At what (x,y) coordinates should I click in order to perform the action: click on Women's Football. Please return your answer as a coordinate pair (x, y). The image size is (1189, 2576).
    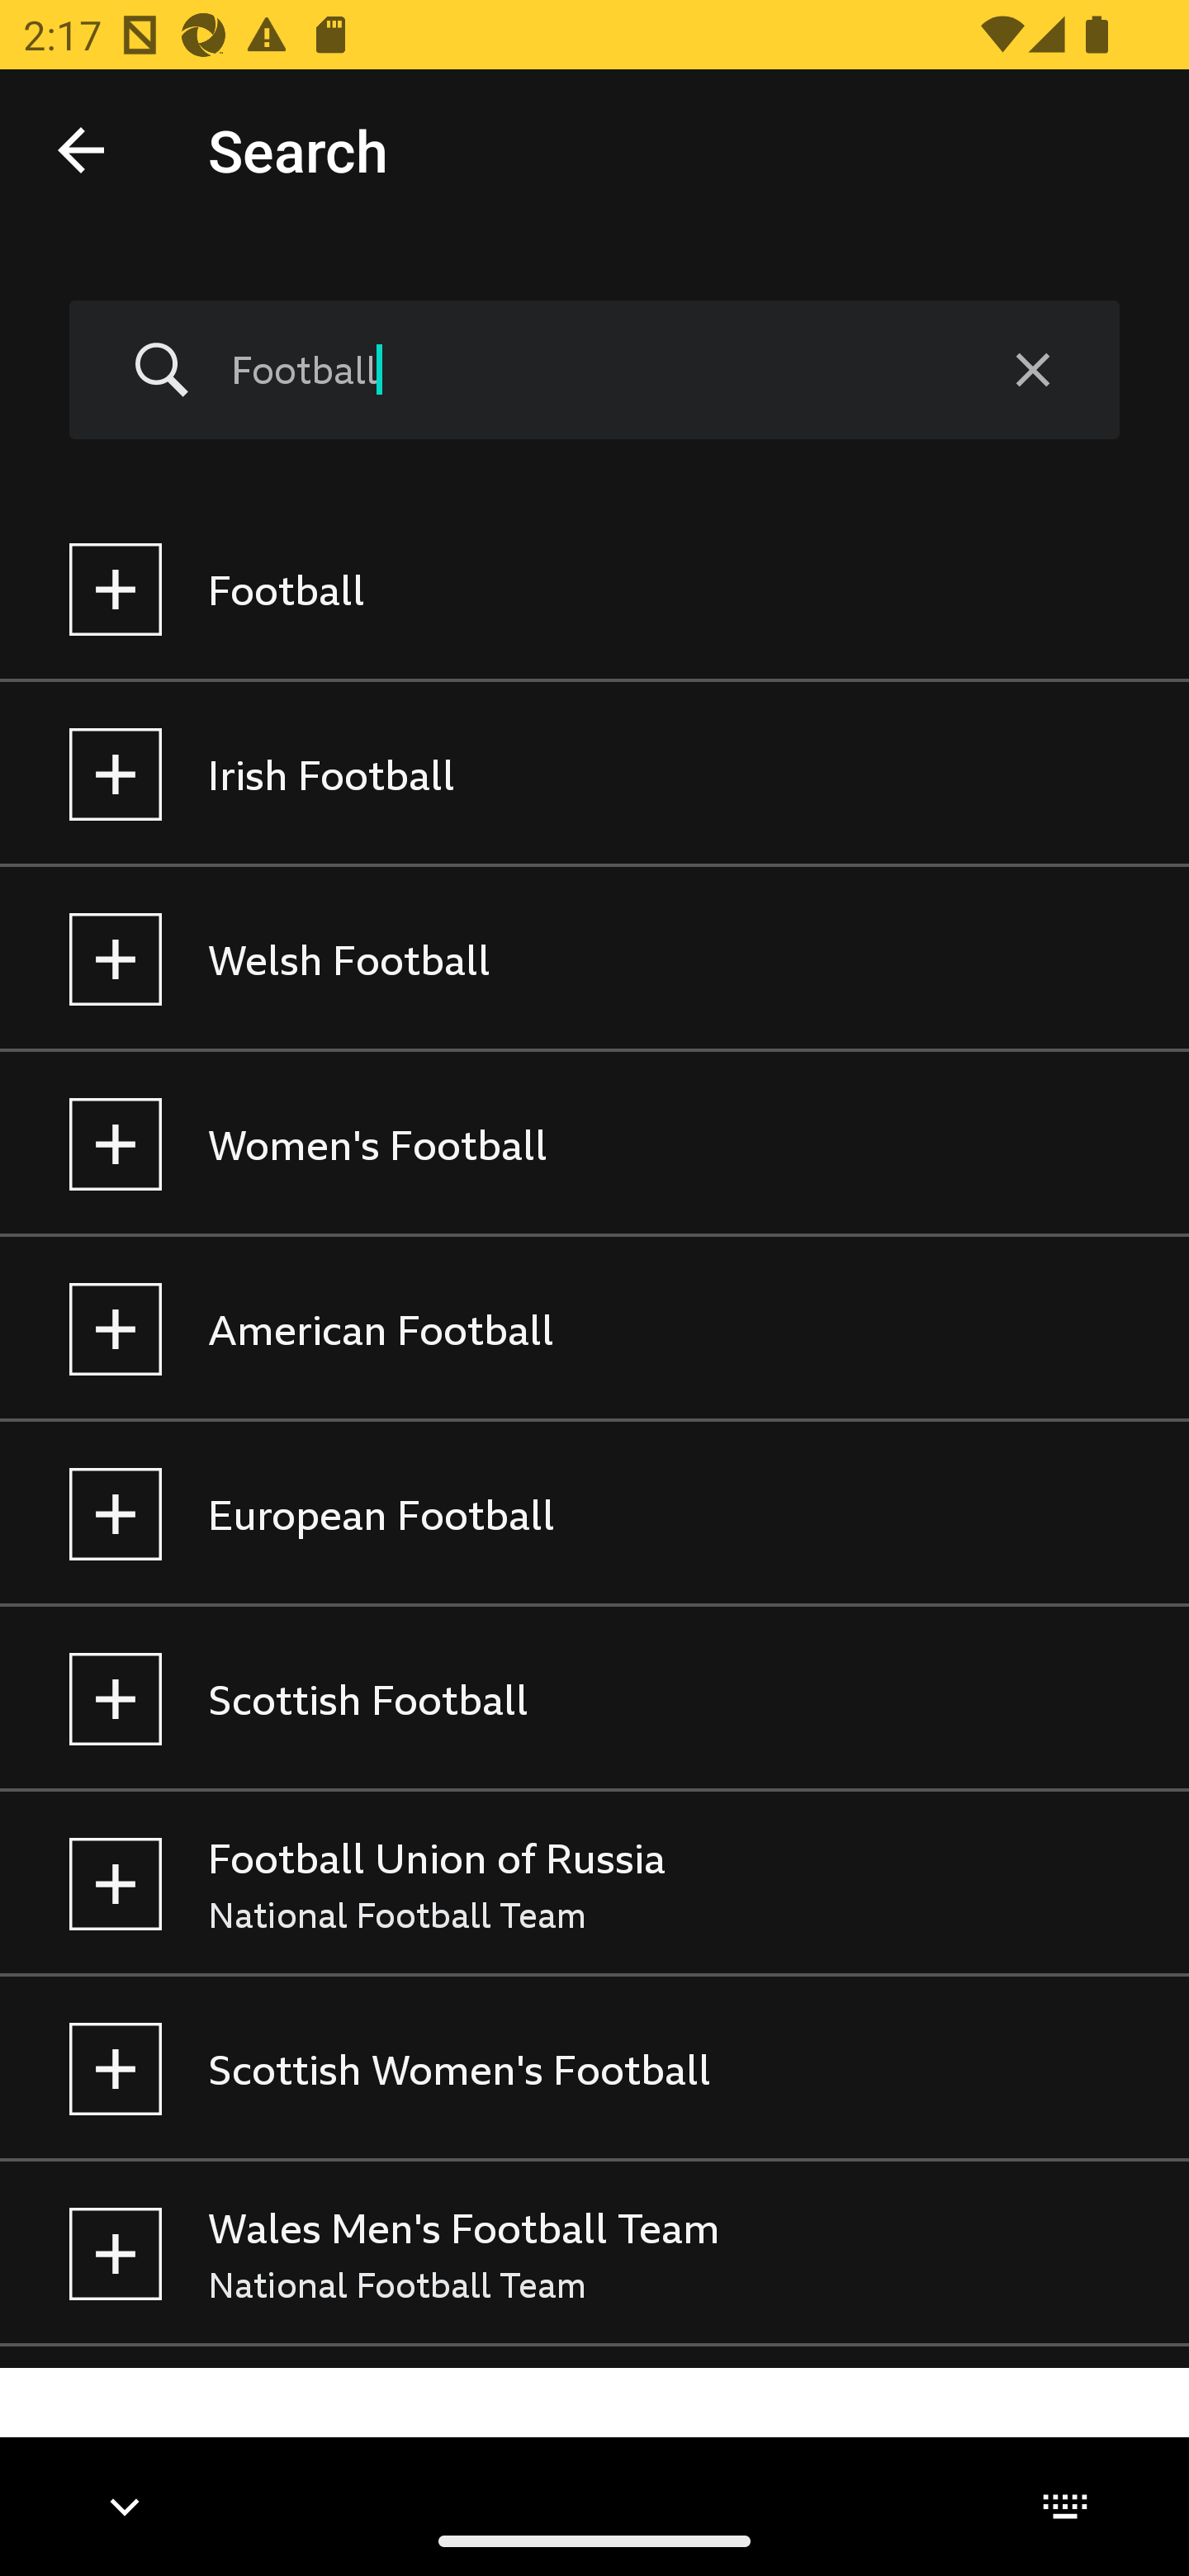
    Looking at the image, I should click on (594, 1143).